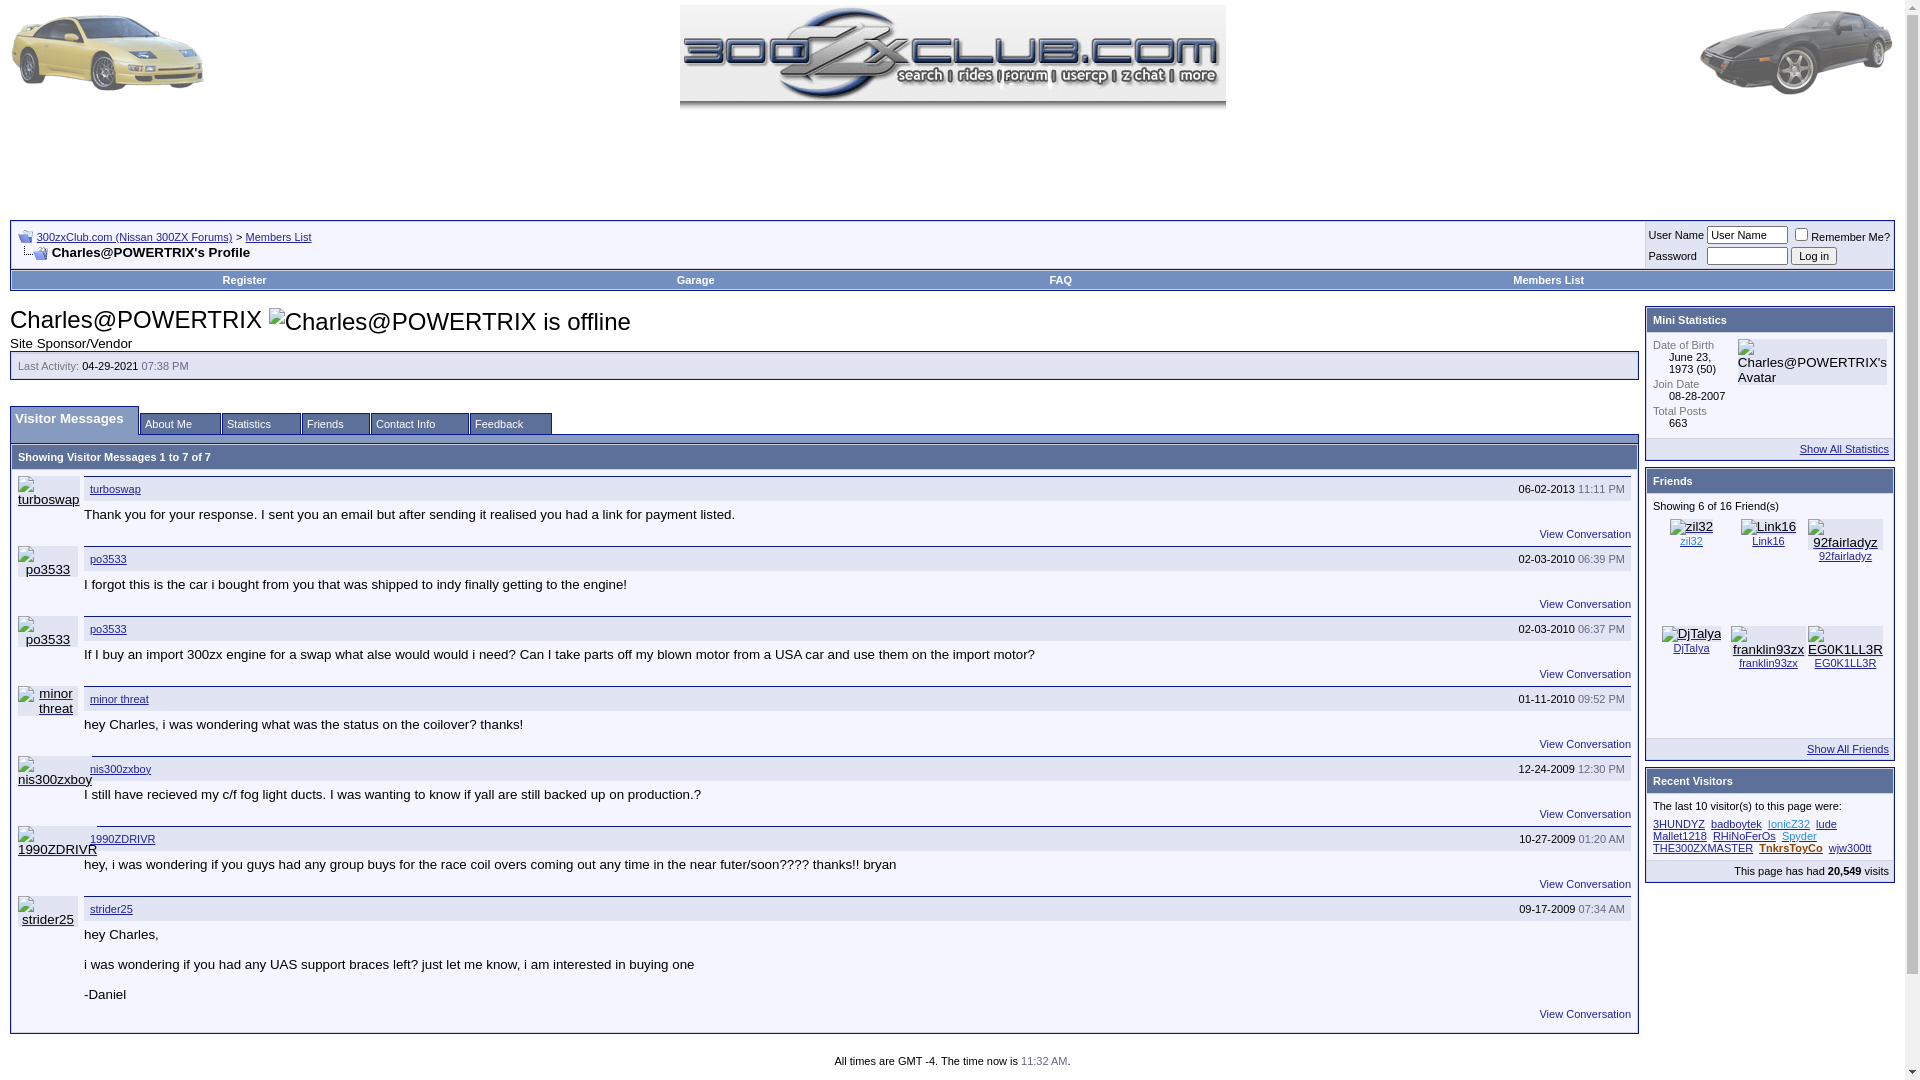 The image size is (1920, 1080). I want to click on nis300zxboy, so click(120, 769).